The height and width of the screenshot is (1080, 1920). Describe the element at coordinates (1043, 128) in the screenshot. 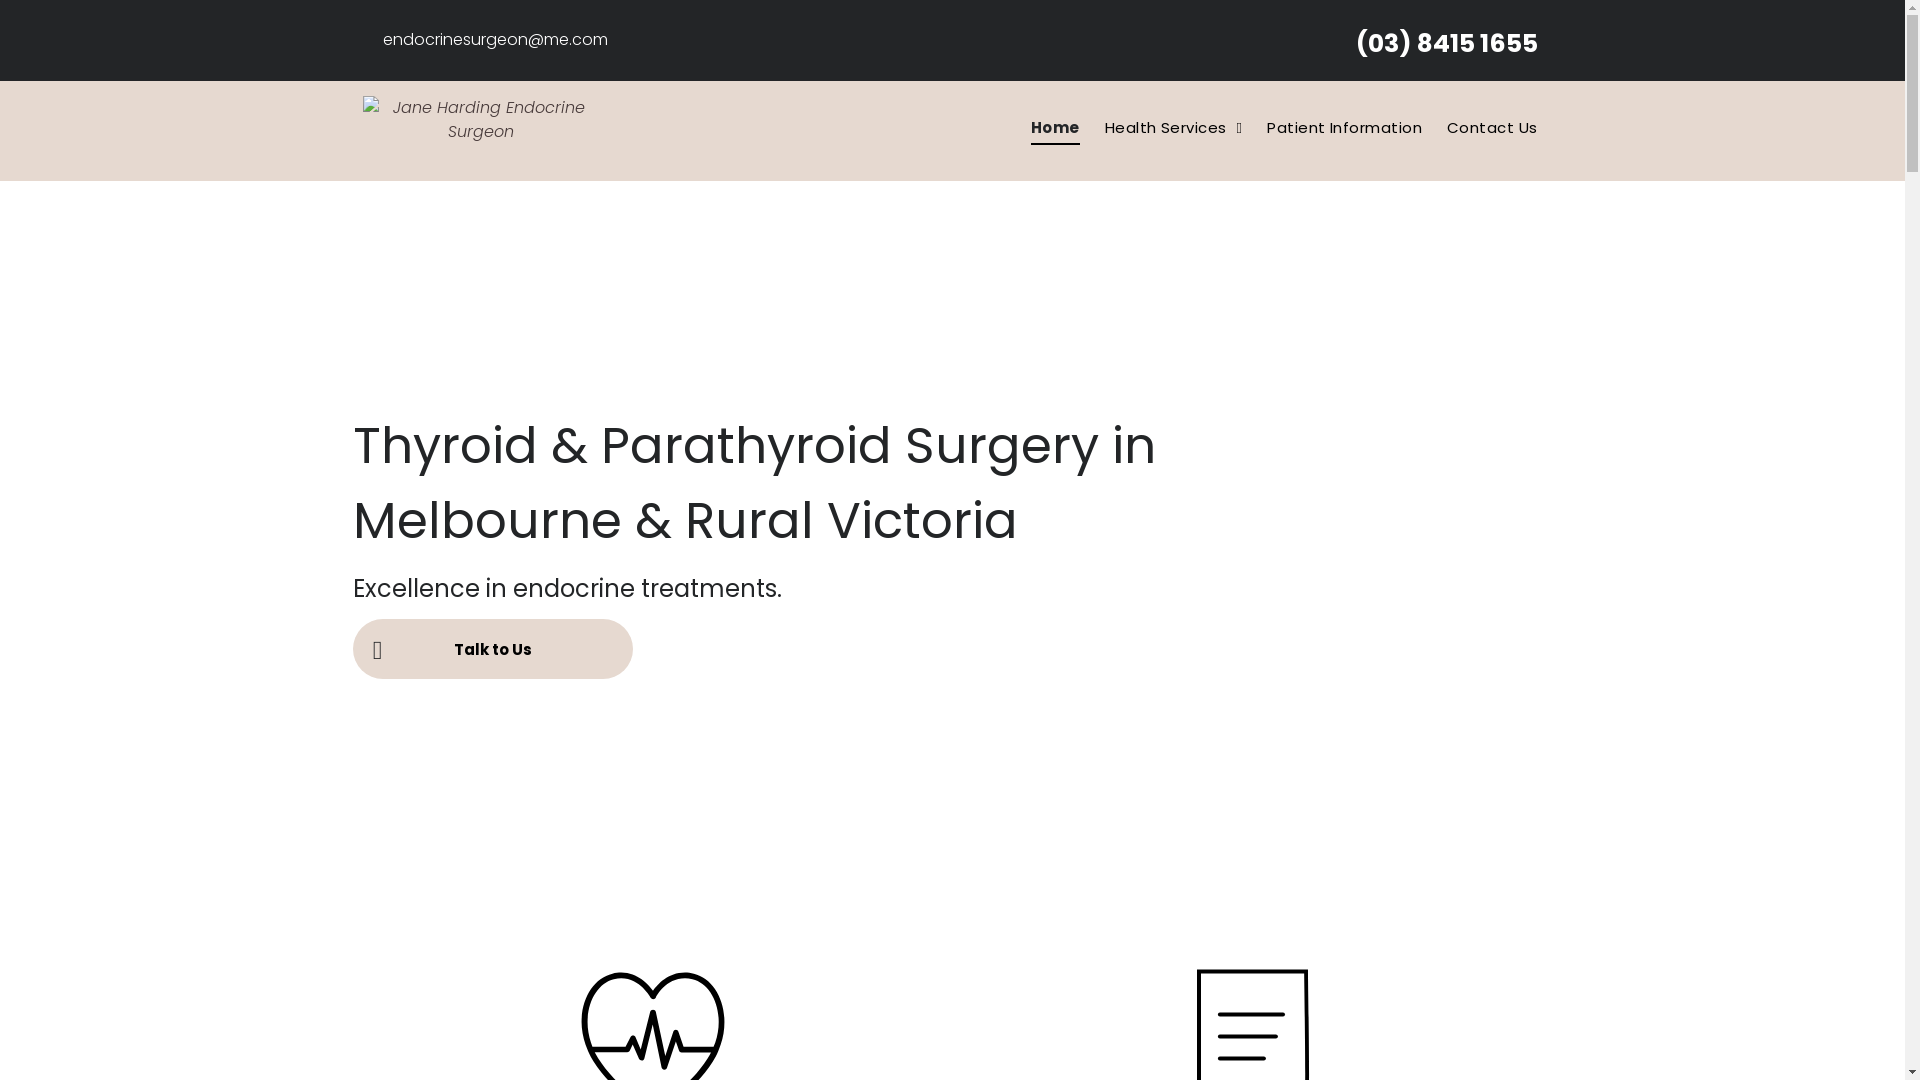

I see `Home` at that location.